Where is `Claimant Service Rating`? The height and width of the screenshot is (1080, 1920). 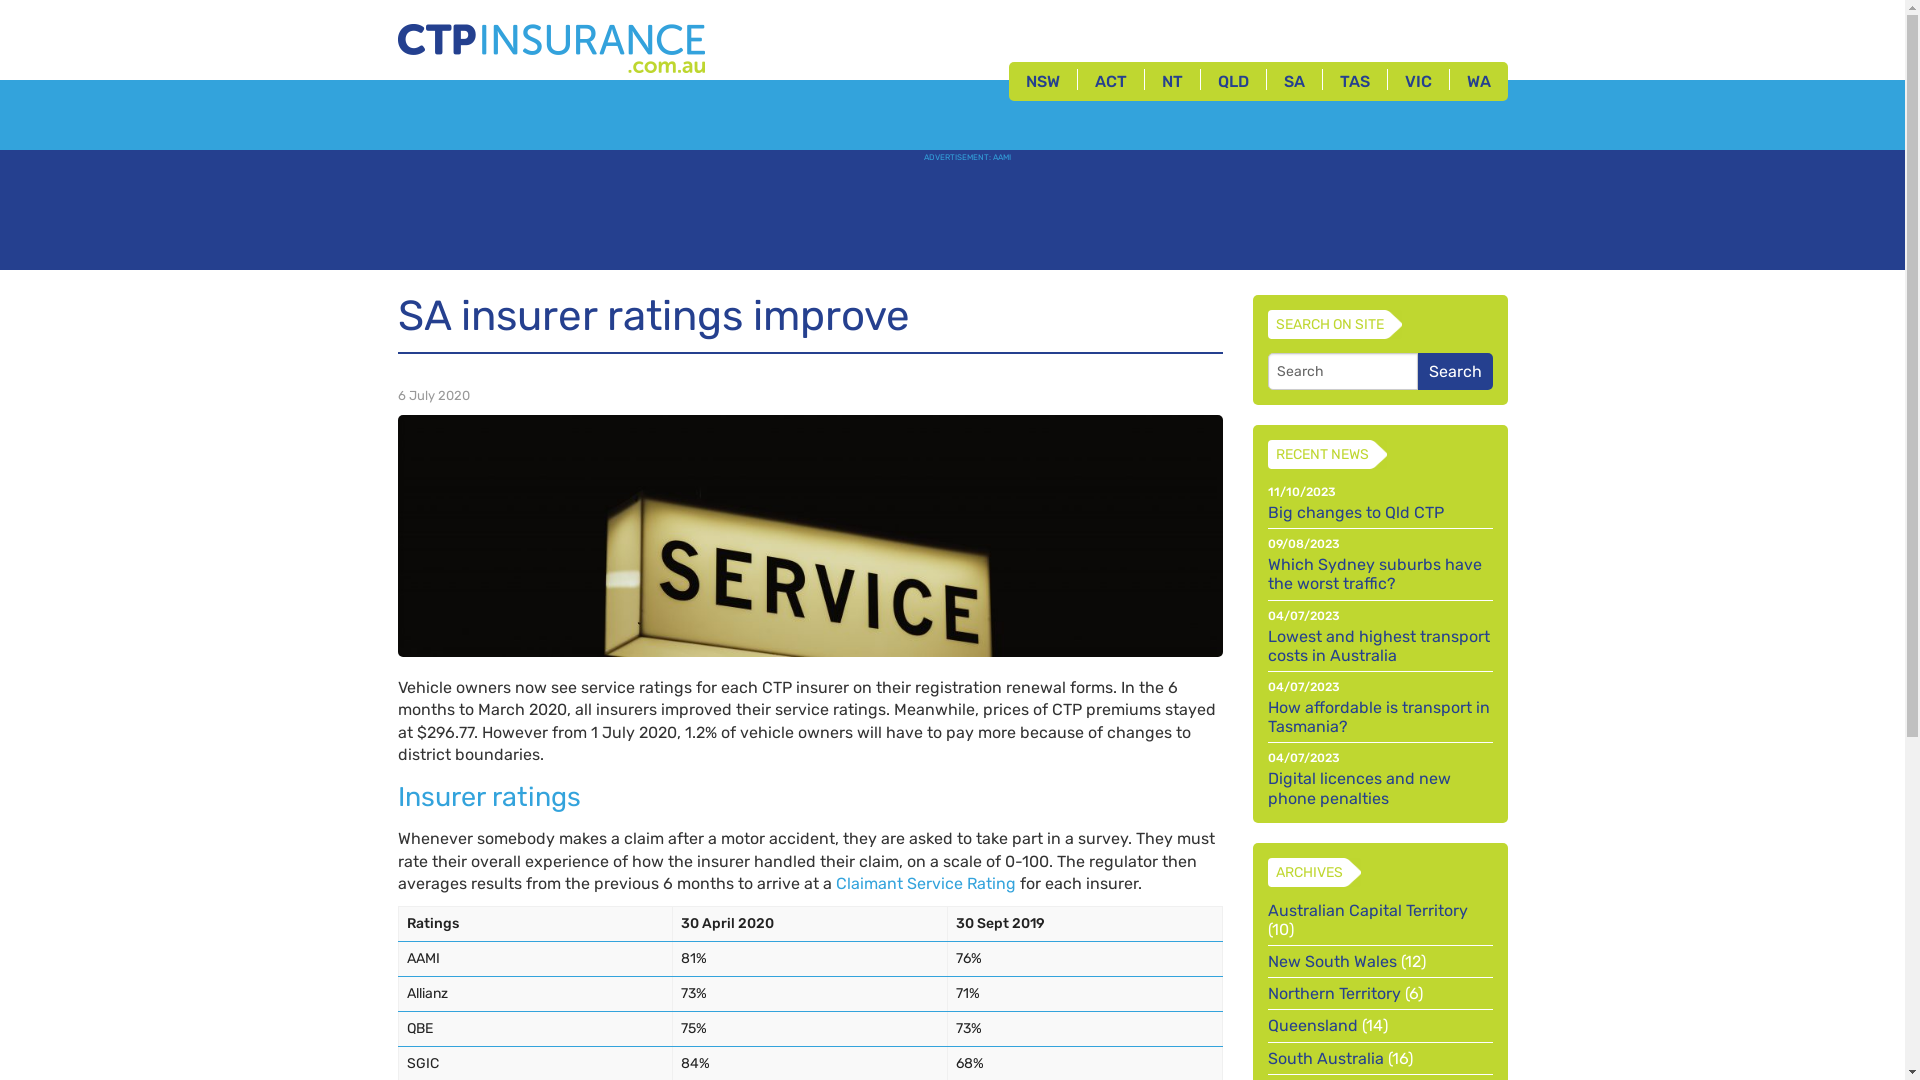 Claimant Service Rating is located at coordinates (926, 884).